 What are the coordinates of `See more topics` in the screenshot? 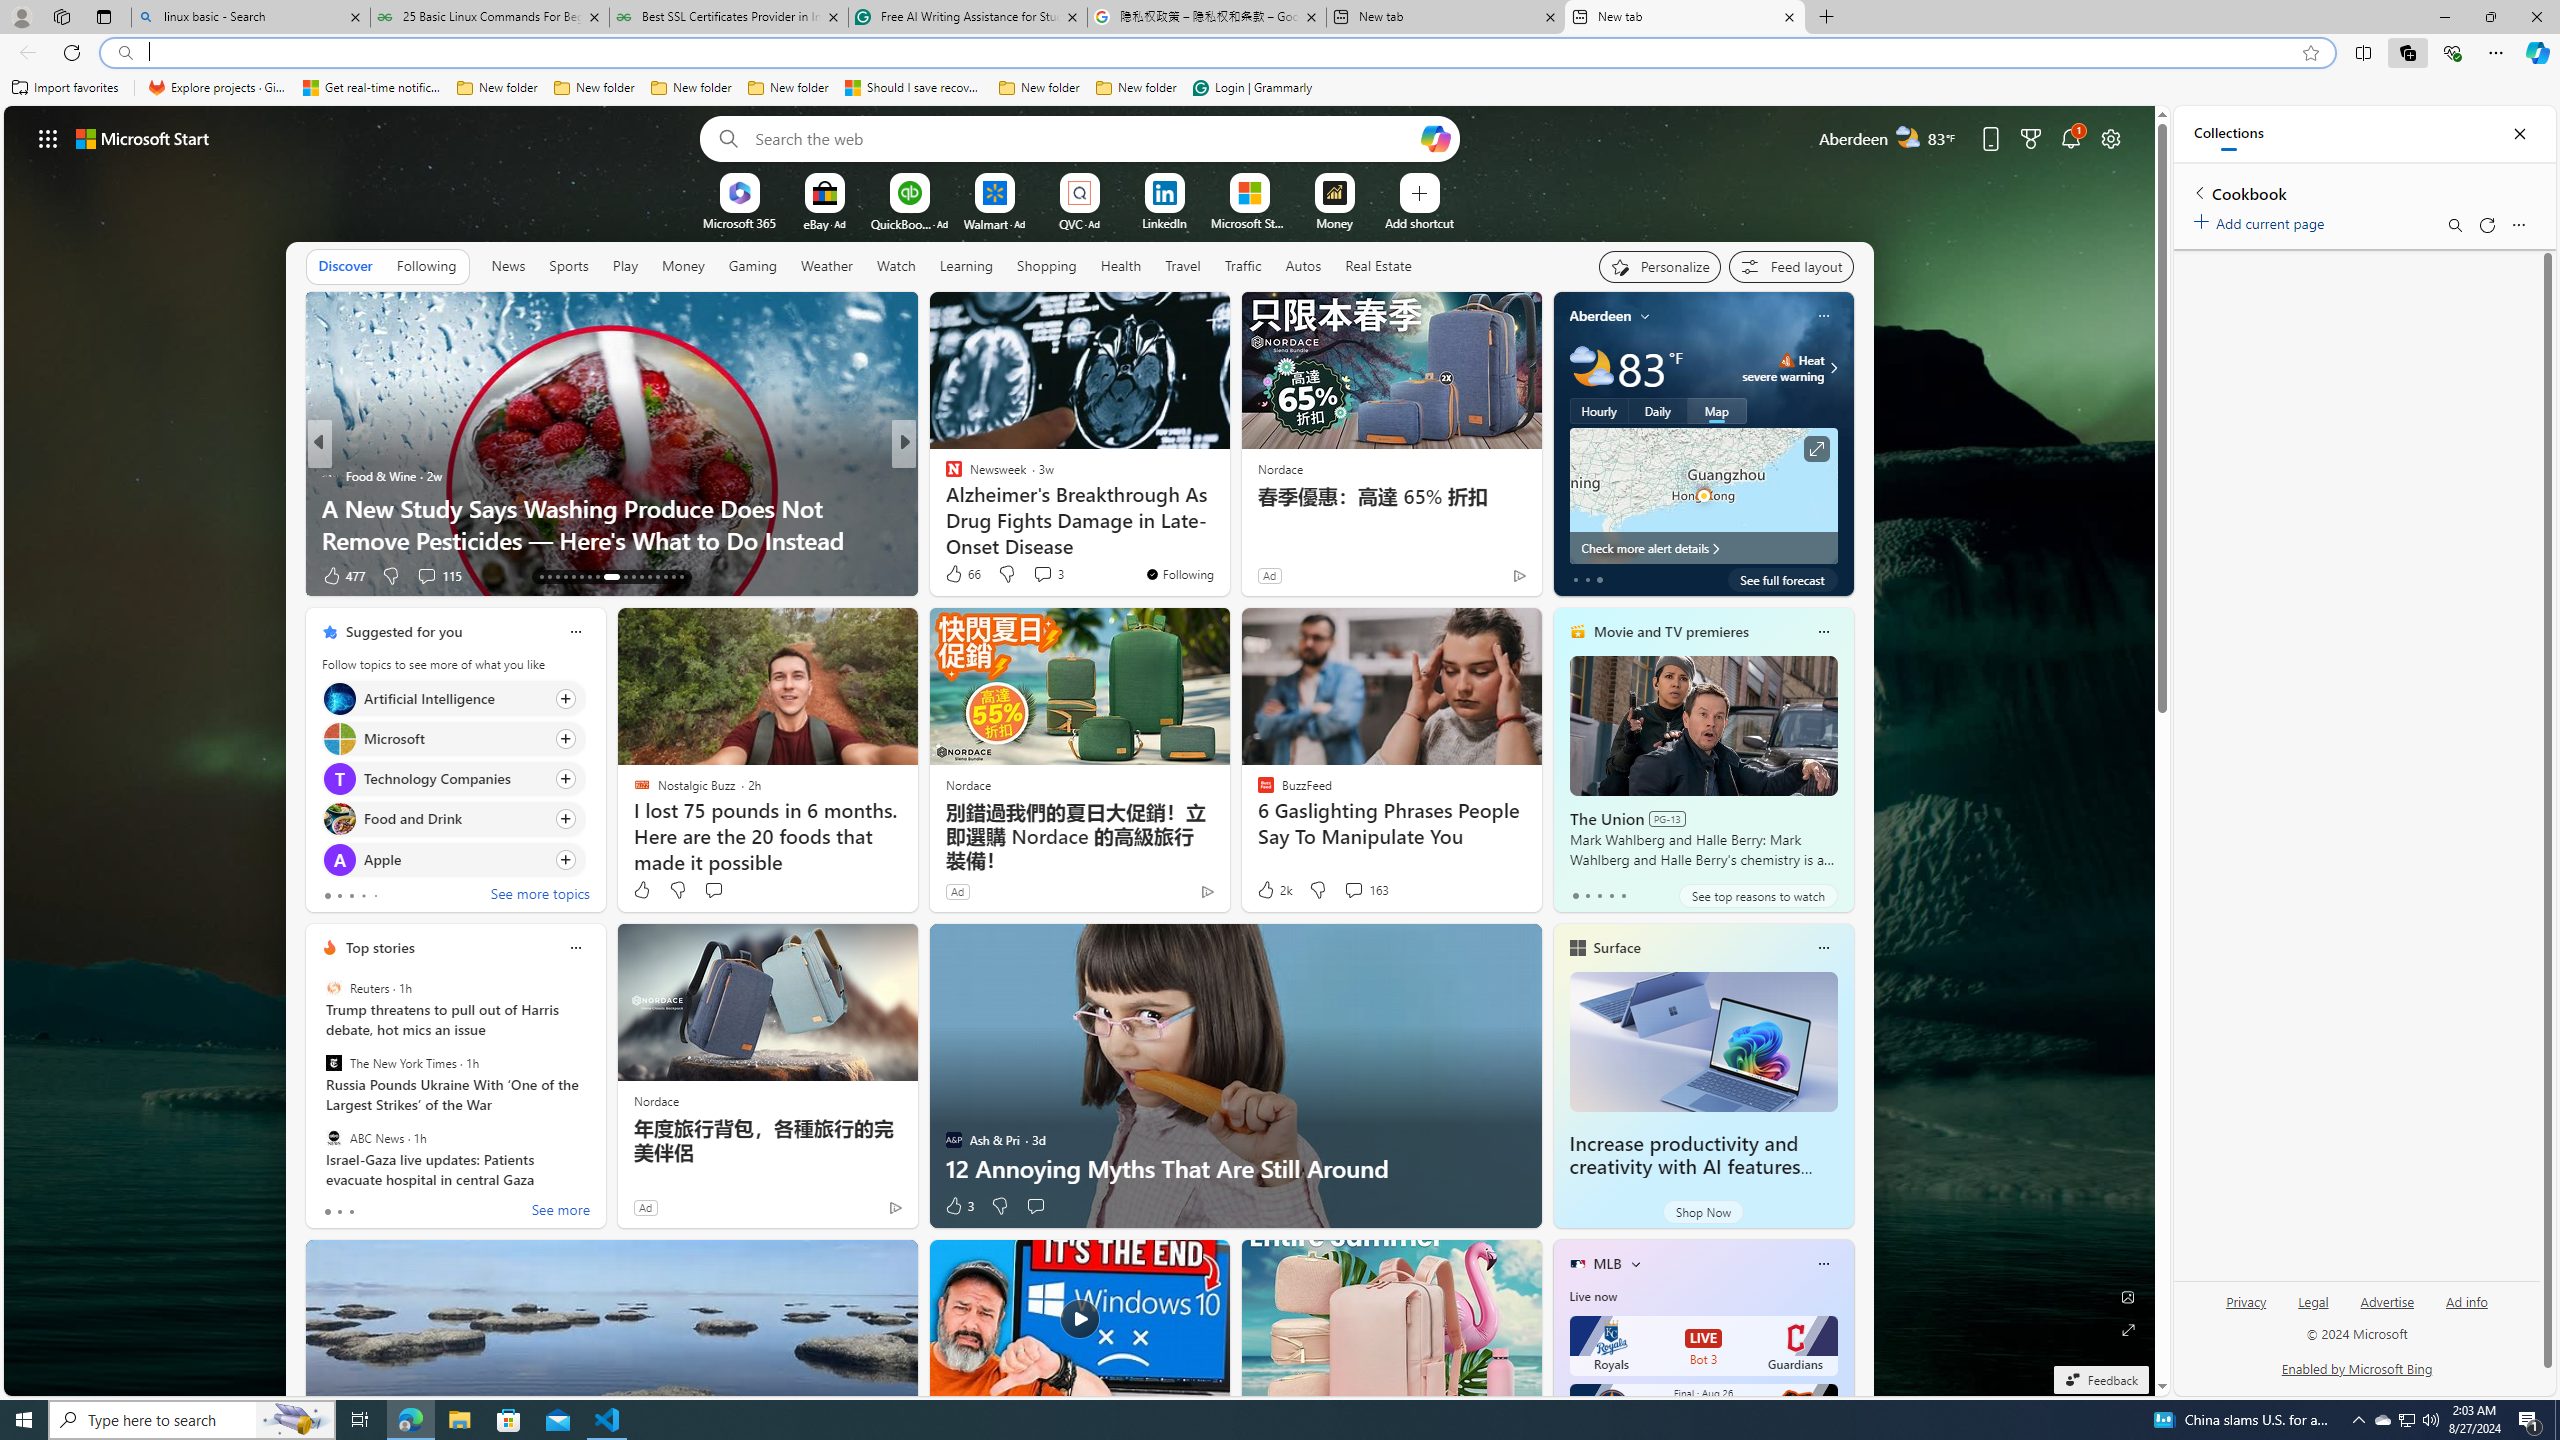 It's located at (538, 896).